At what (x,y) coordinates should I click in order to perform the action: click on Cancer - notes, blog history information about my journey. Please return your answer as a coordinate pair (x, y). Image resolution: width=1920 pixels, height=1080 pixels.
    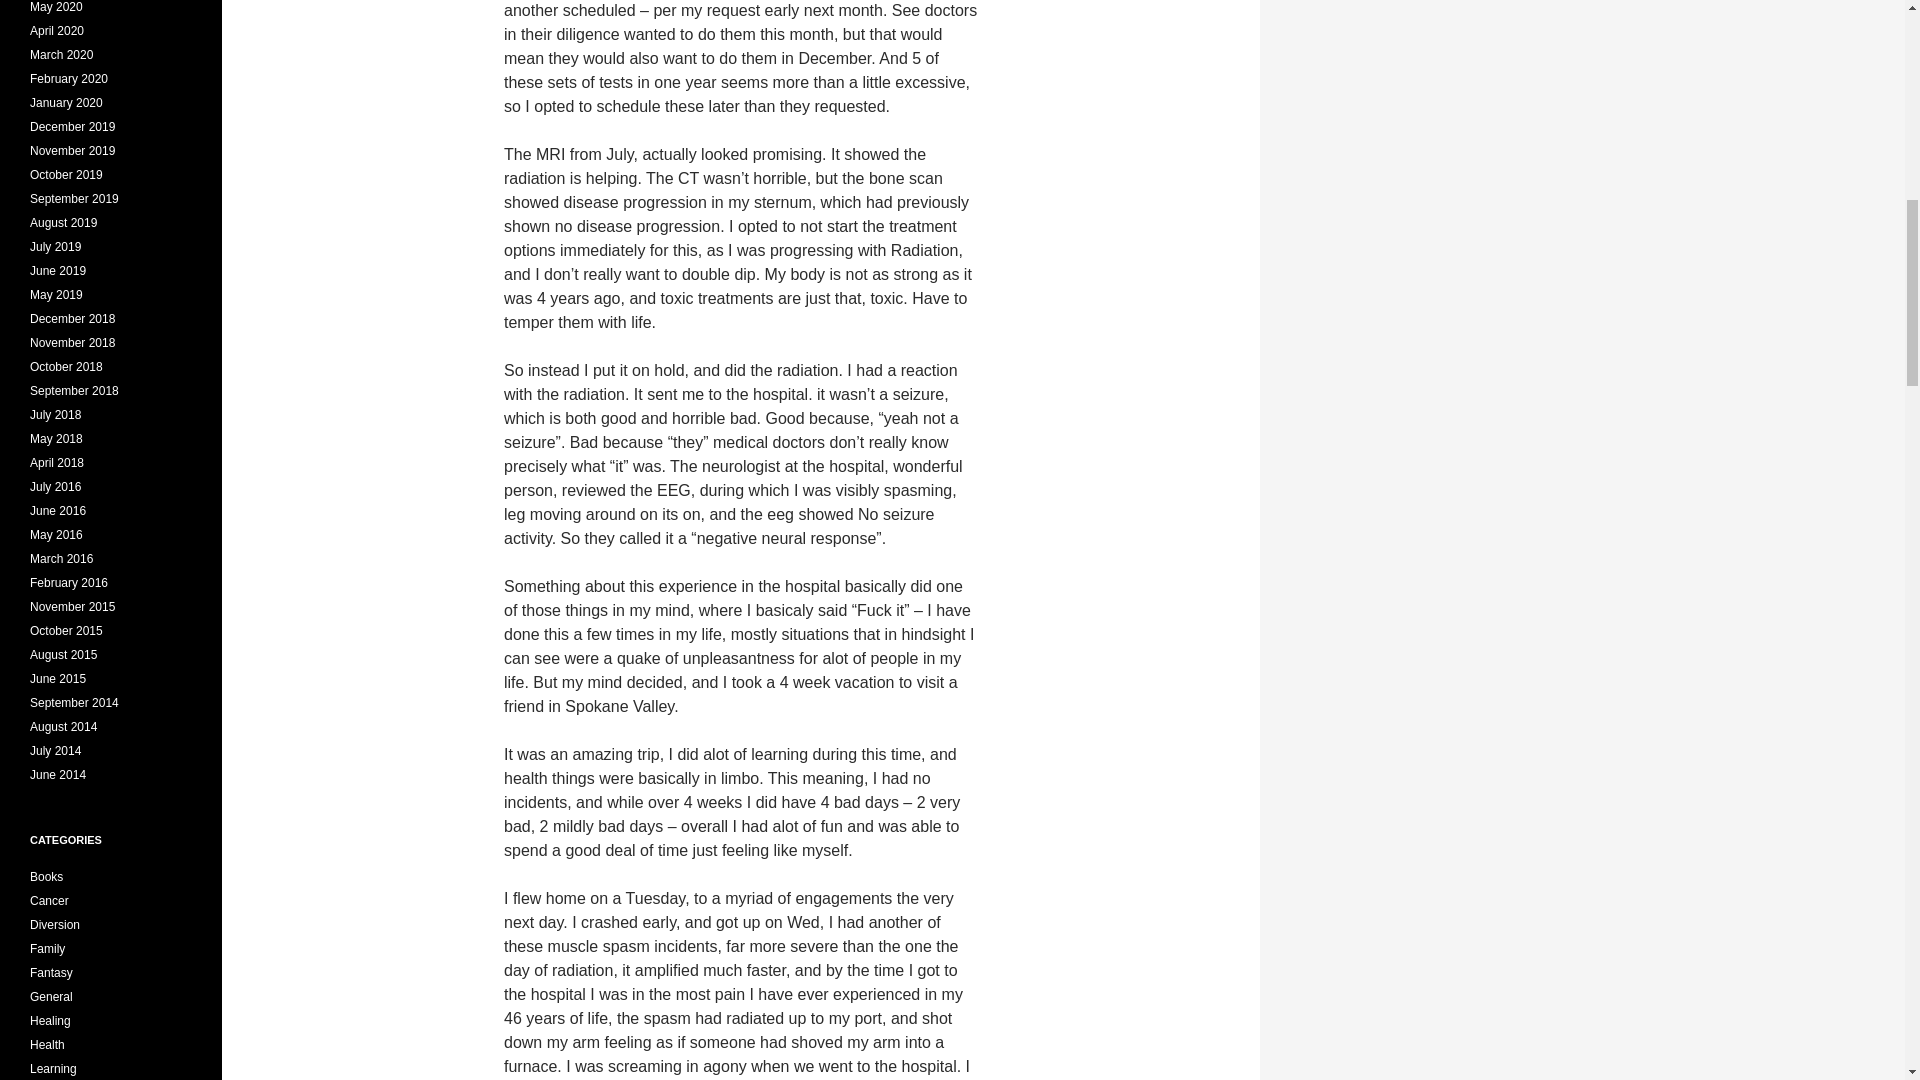
    Looking at the image, I should click on (50, 901).